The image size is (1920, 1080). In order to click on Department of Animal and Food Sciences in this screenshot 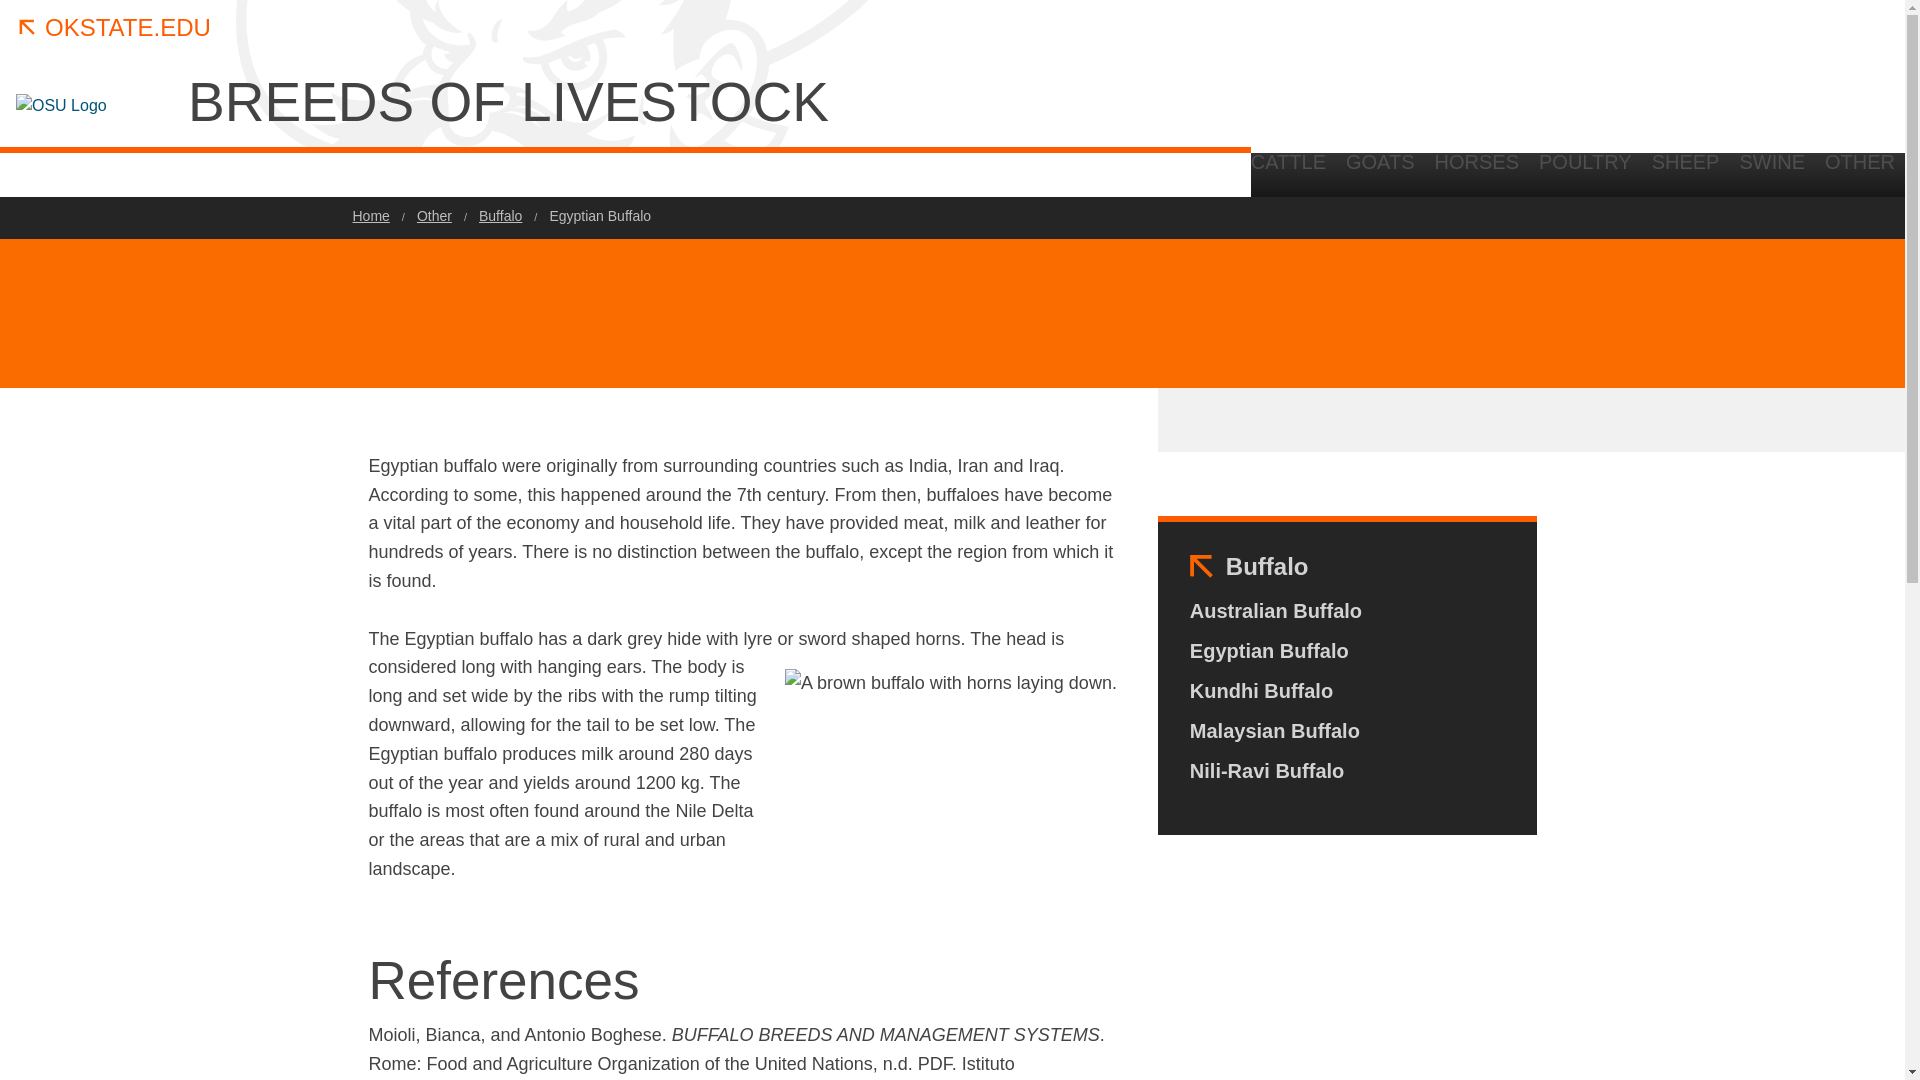, I will do `click(1650, 174)`.